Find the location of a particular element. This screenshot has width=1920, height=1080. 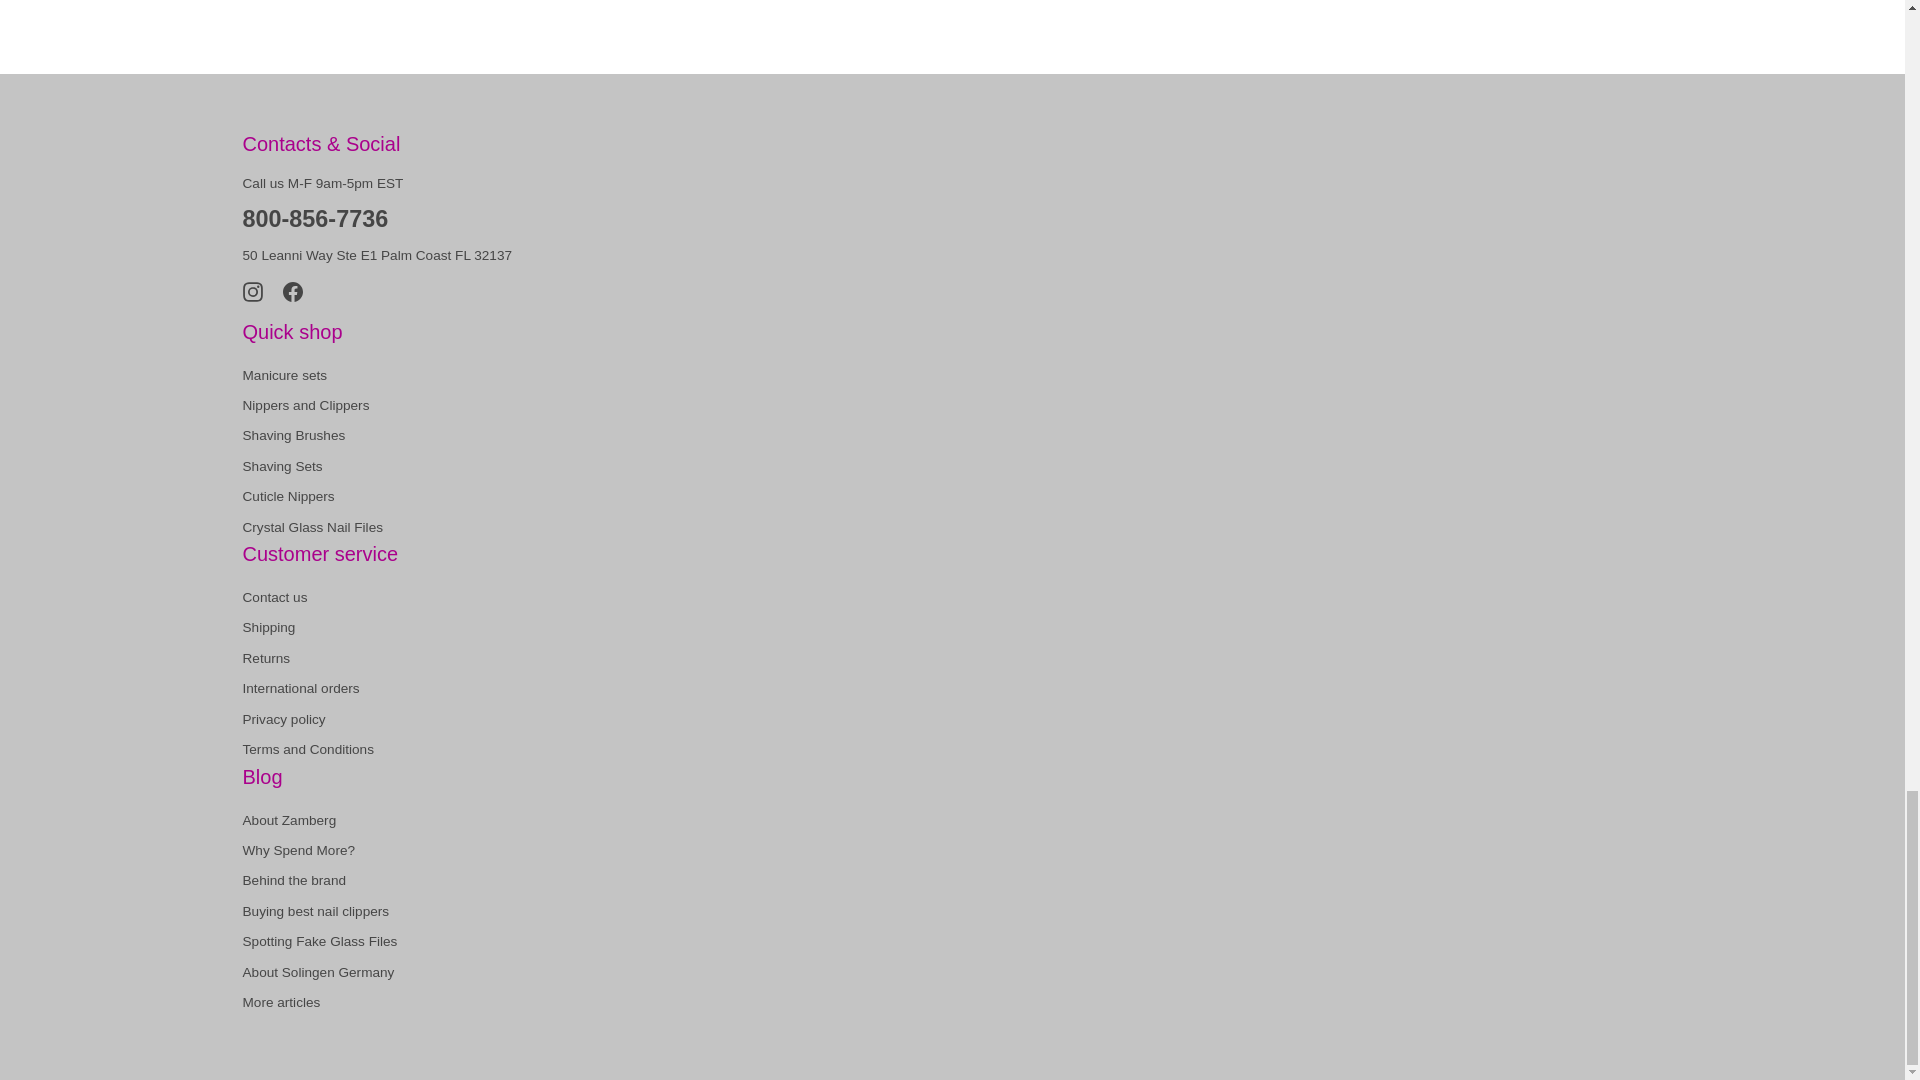

Zamberg Com on Instagram is located at coordinates (251, 290).